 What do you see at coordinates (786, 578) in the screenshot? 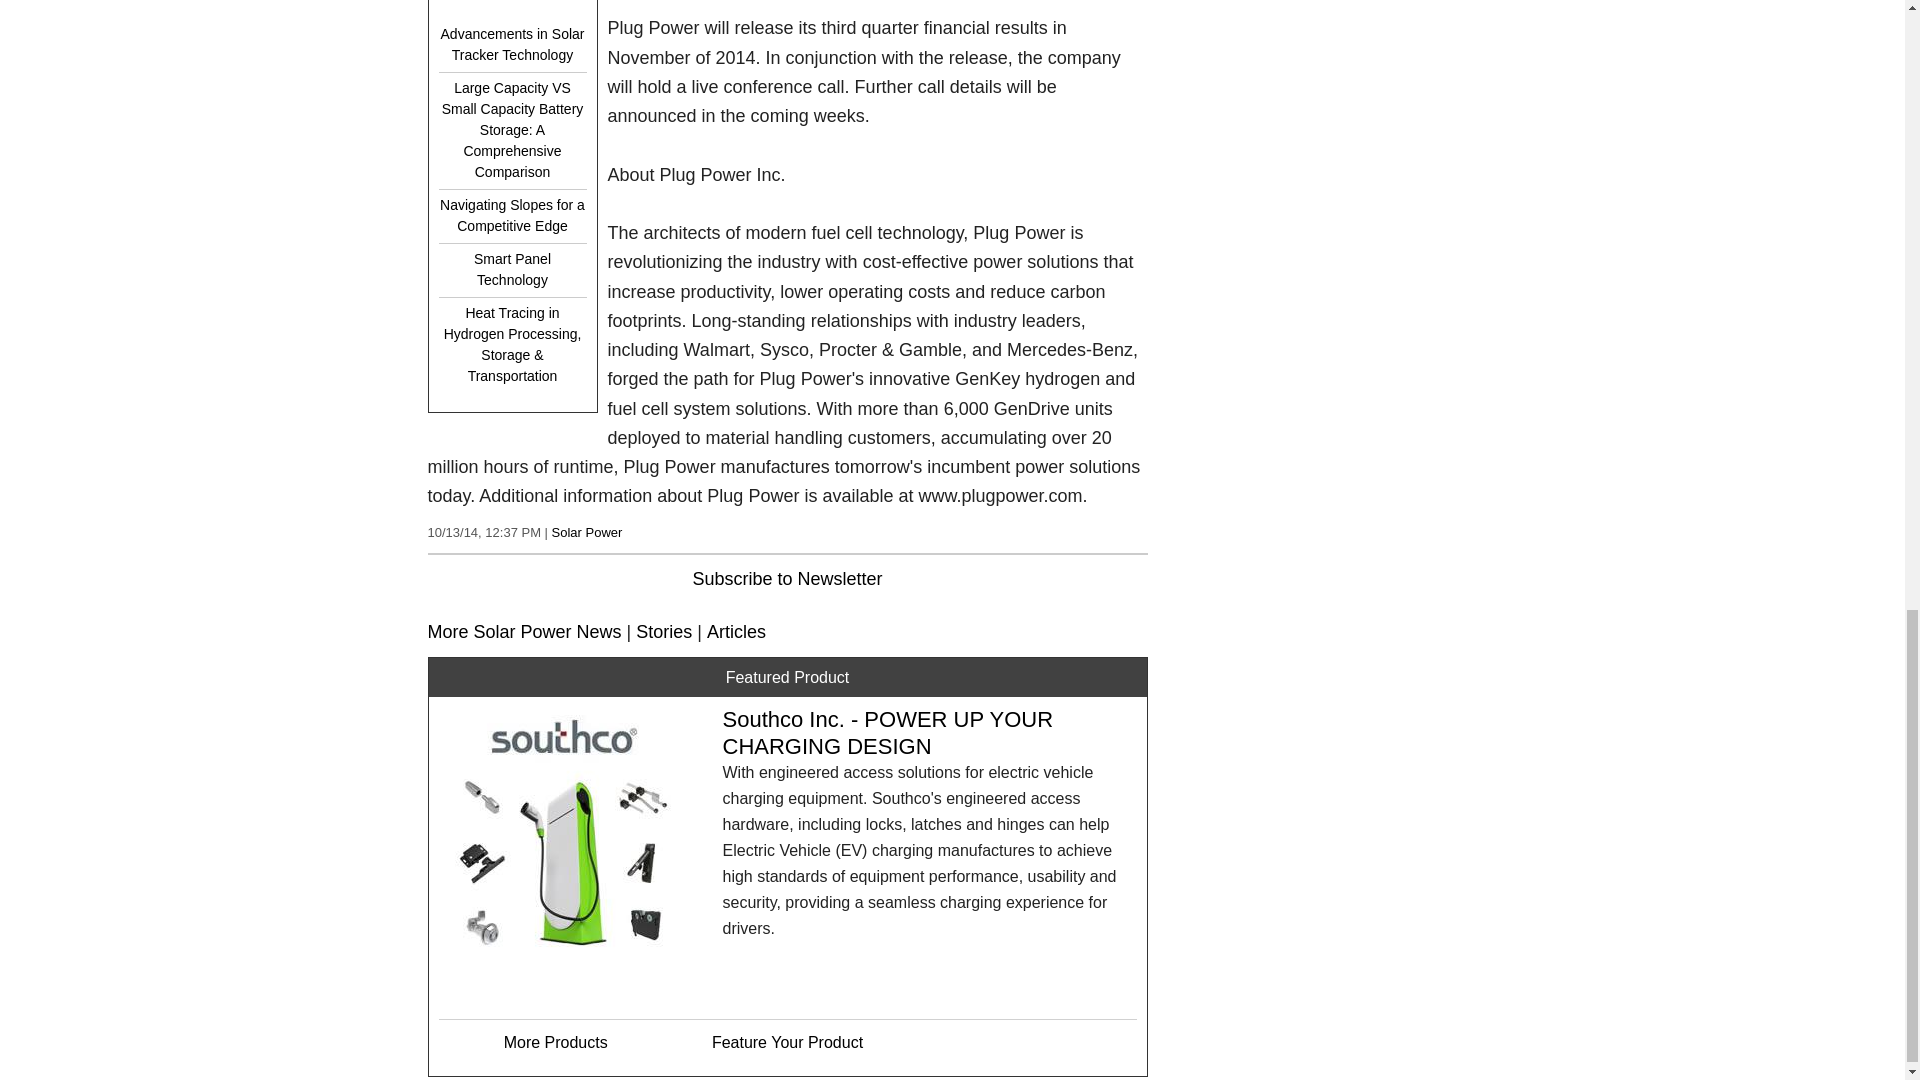
I see `Subscribe to Newsletter` at bounding box center [786, 578].